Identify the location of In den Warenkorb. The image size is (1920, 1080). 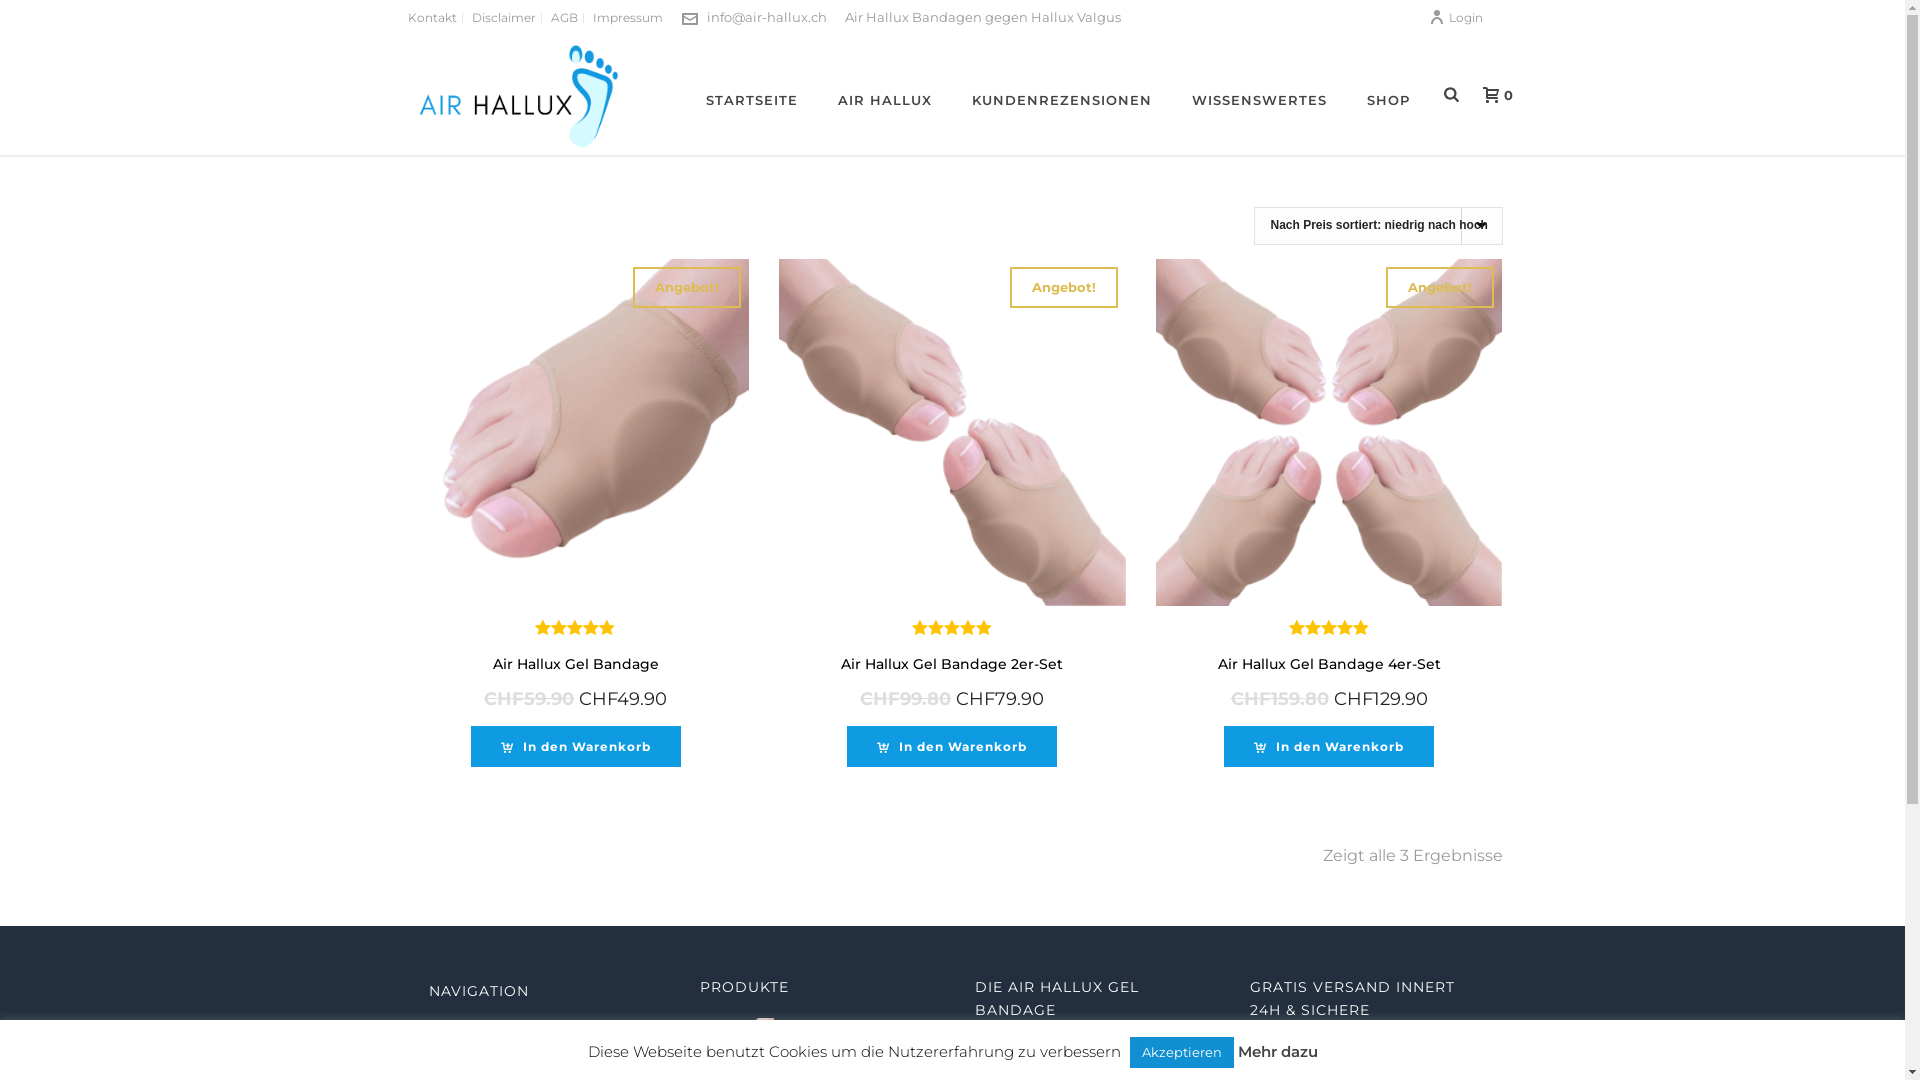
(1329, 746).